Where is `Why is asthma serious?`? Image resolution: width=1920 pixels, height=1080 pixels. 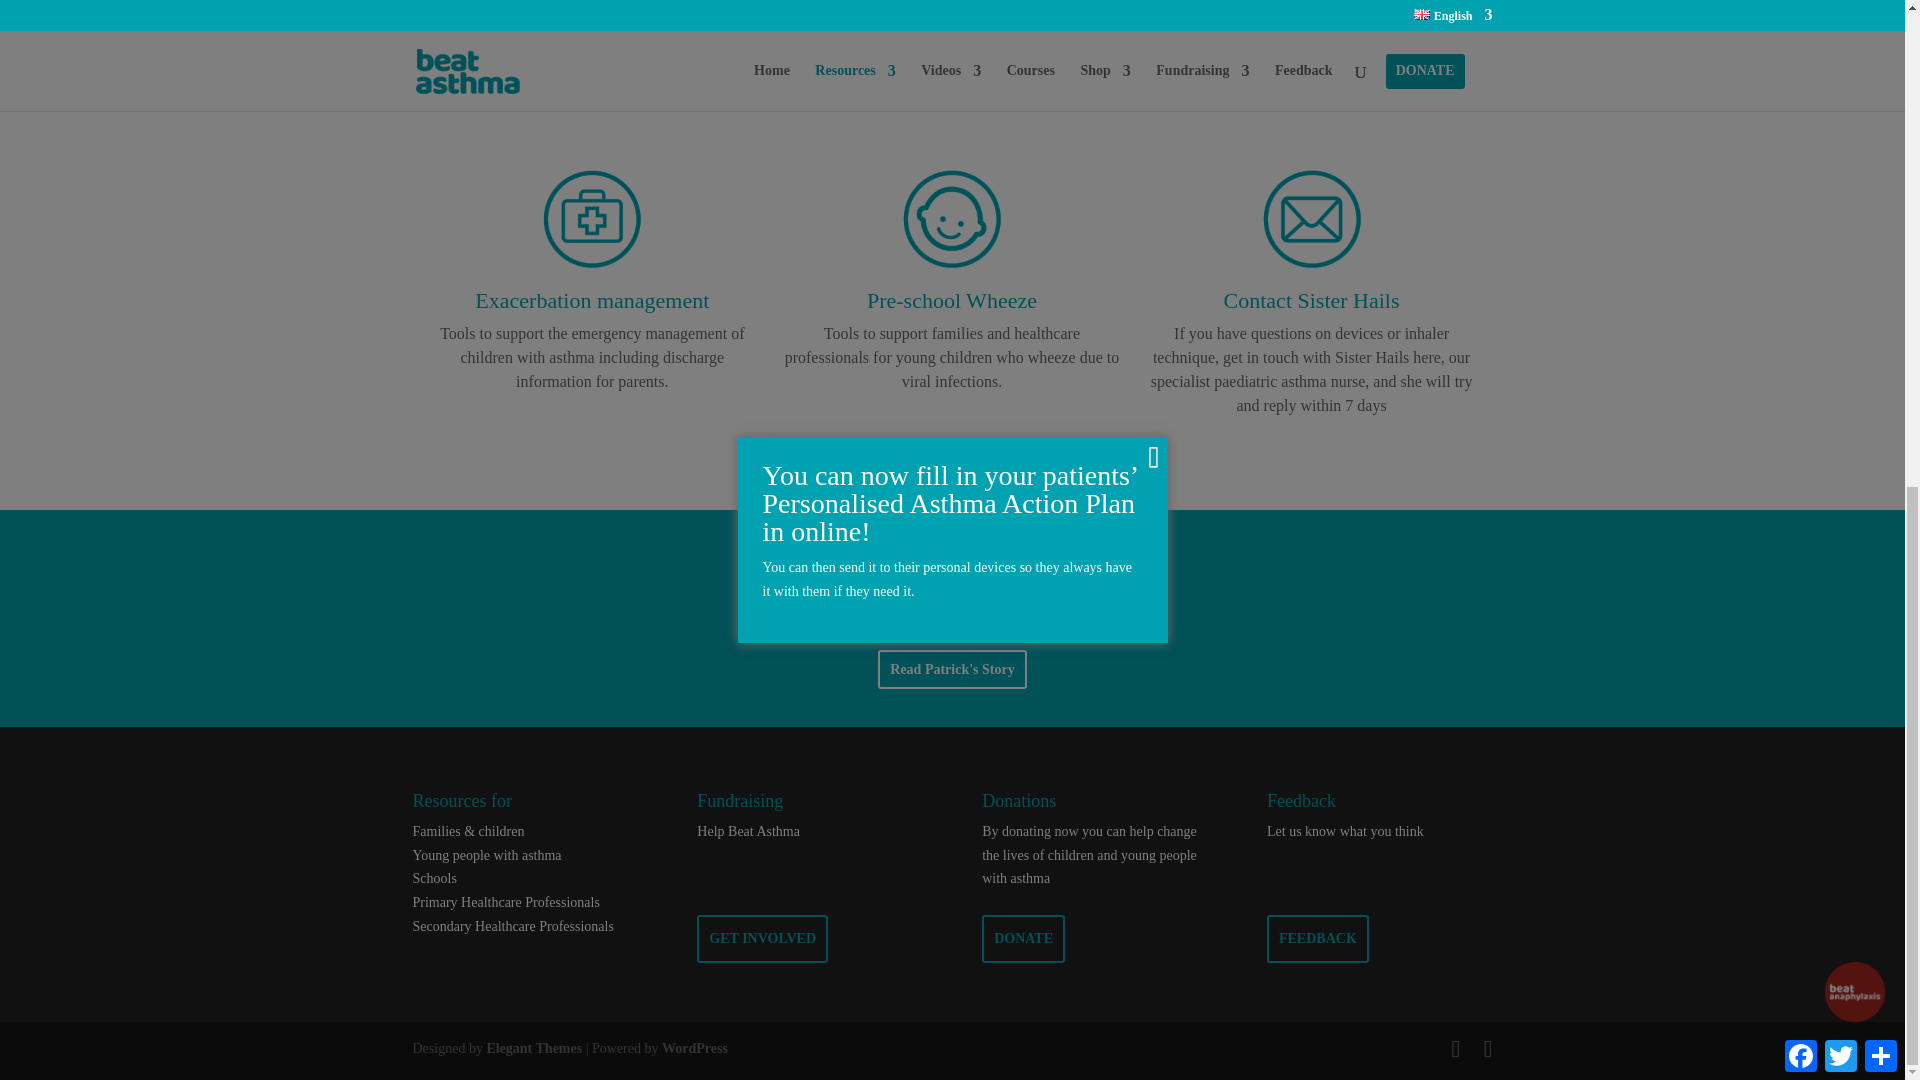 Why is asthma serious? is located at coordinates (591, 2).